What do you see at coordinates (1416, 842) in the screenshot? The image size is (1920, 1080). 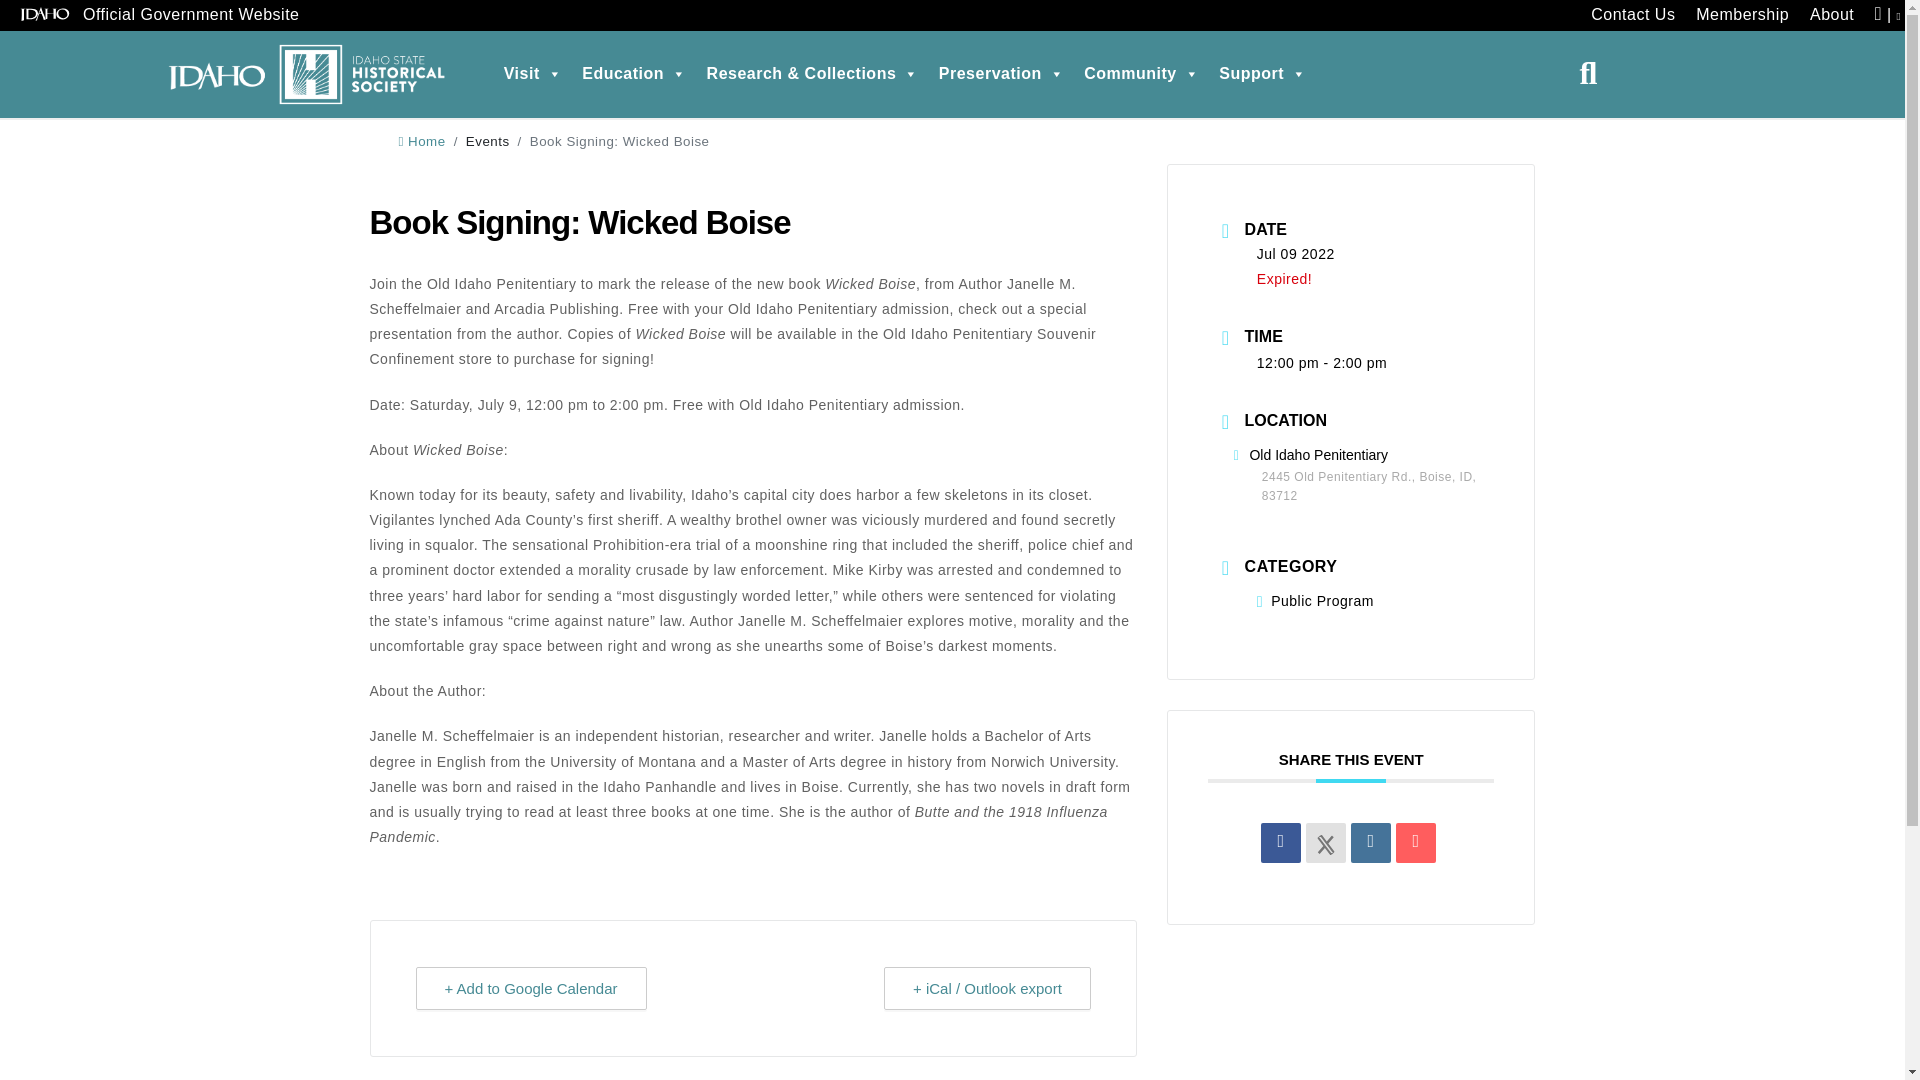 I see `Email` at bounding box center [1416, 842].